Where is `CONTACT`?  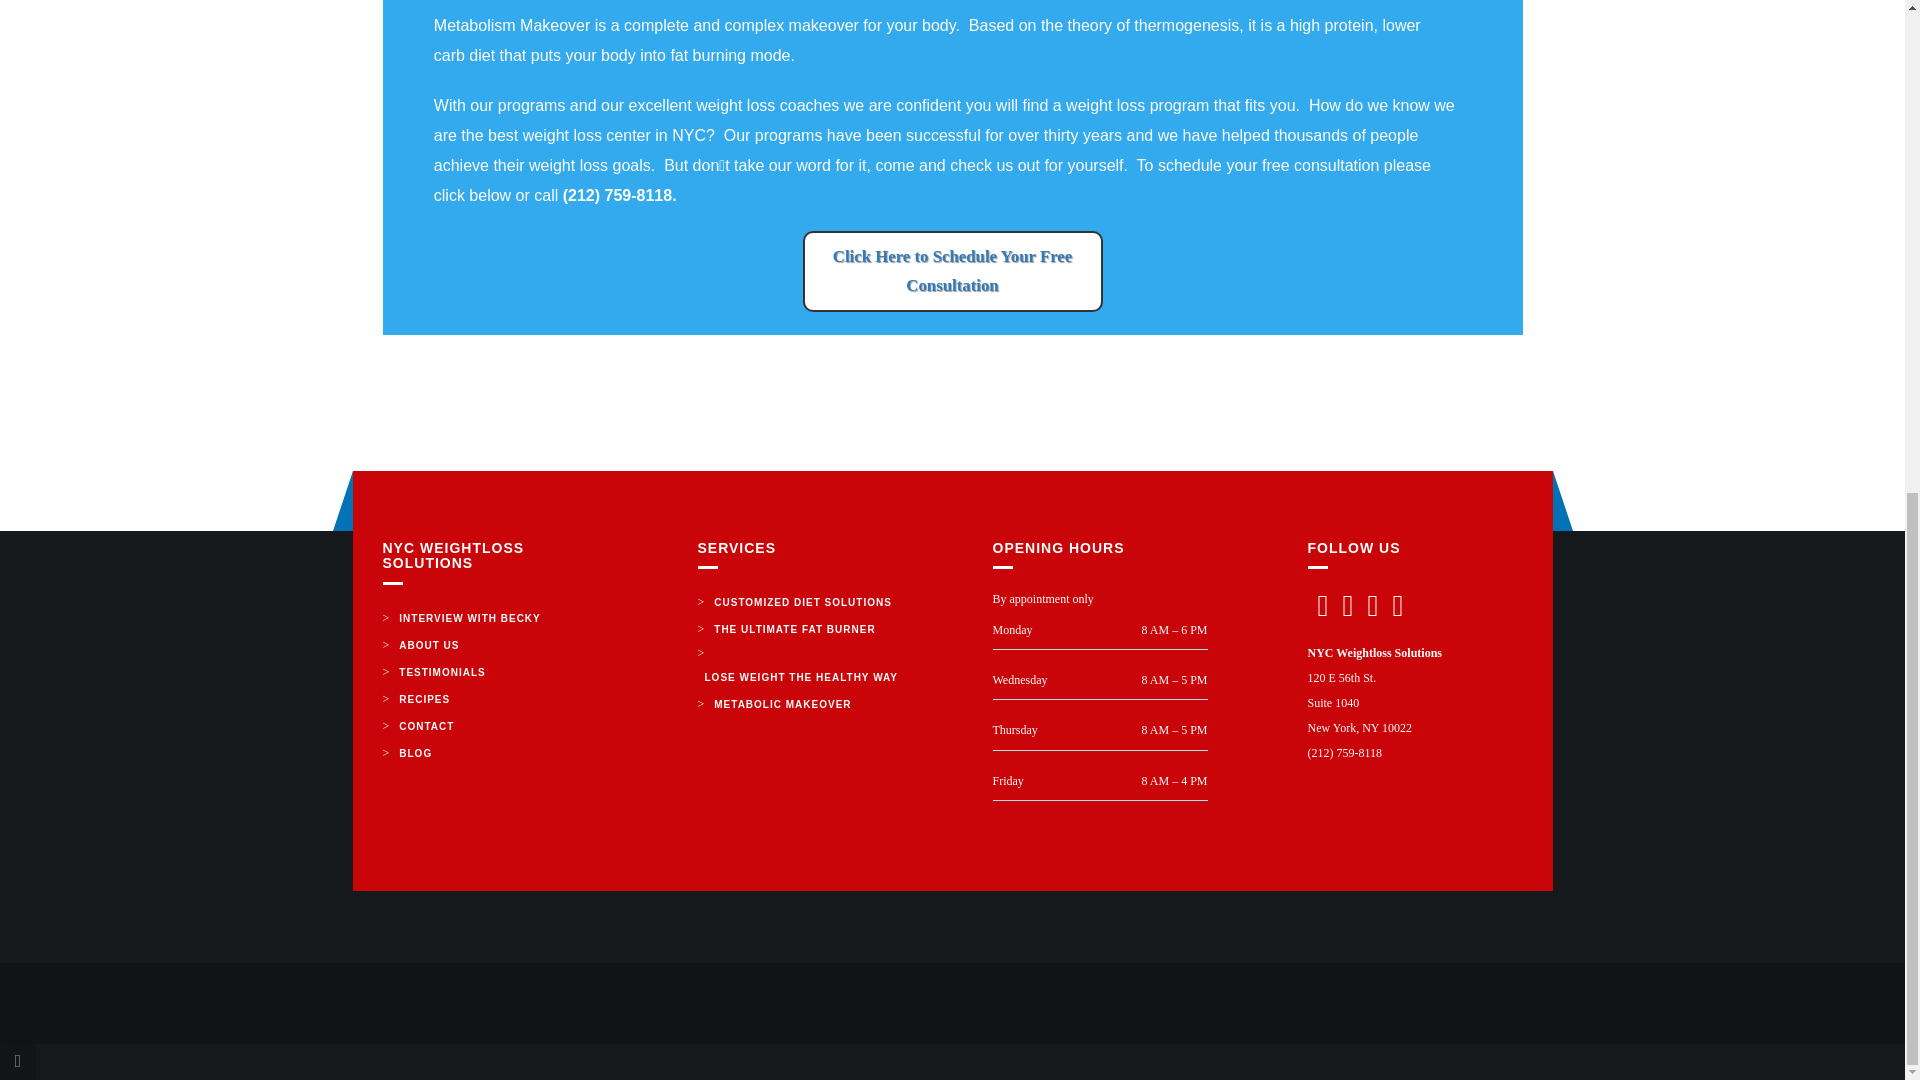
CONTACT is located at coordinates (426, 726).